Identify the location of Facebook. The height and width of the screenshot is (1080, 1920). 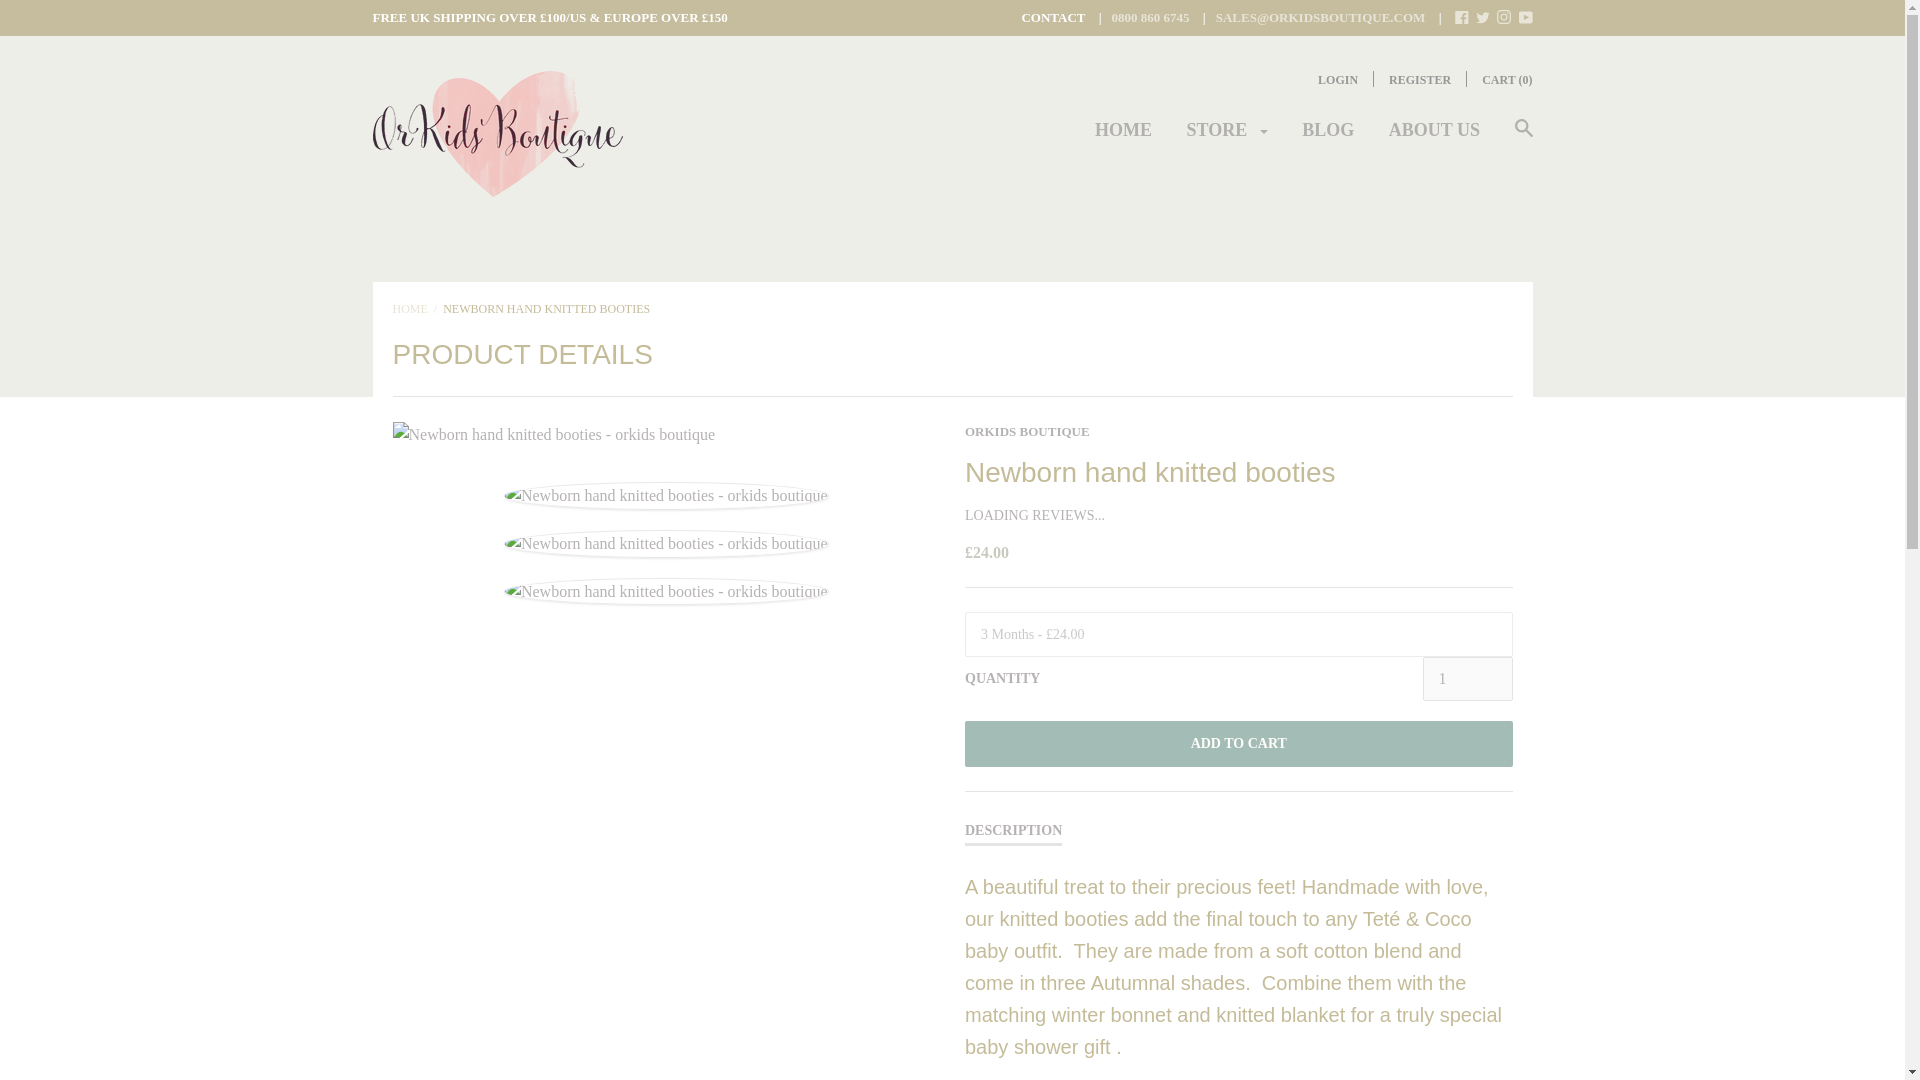
(1462, 16).